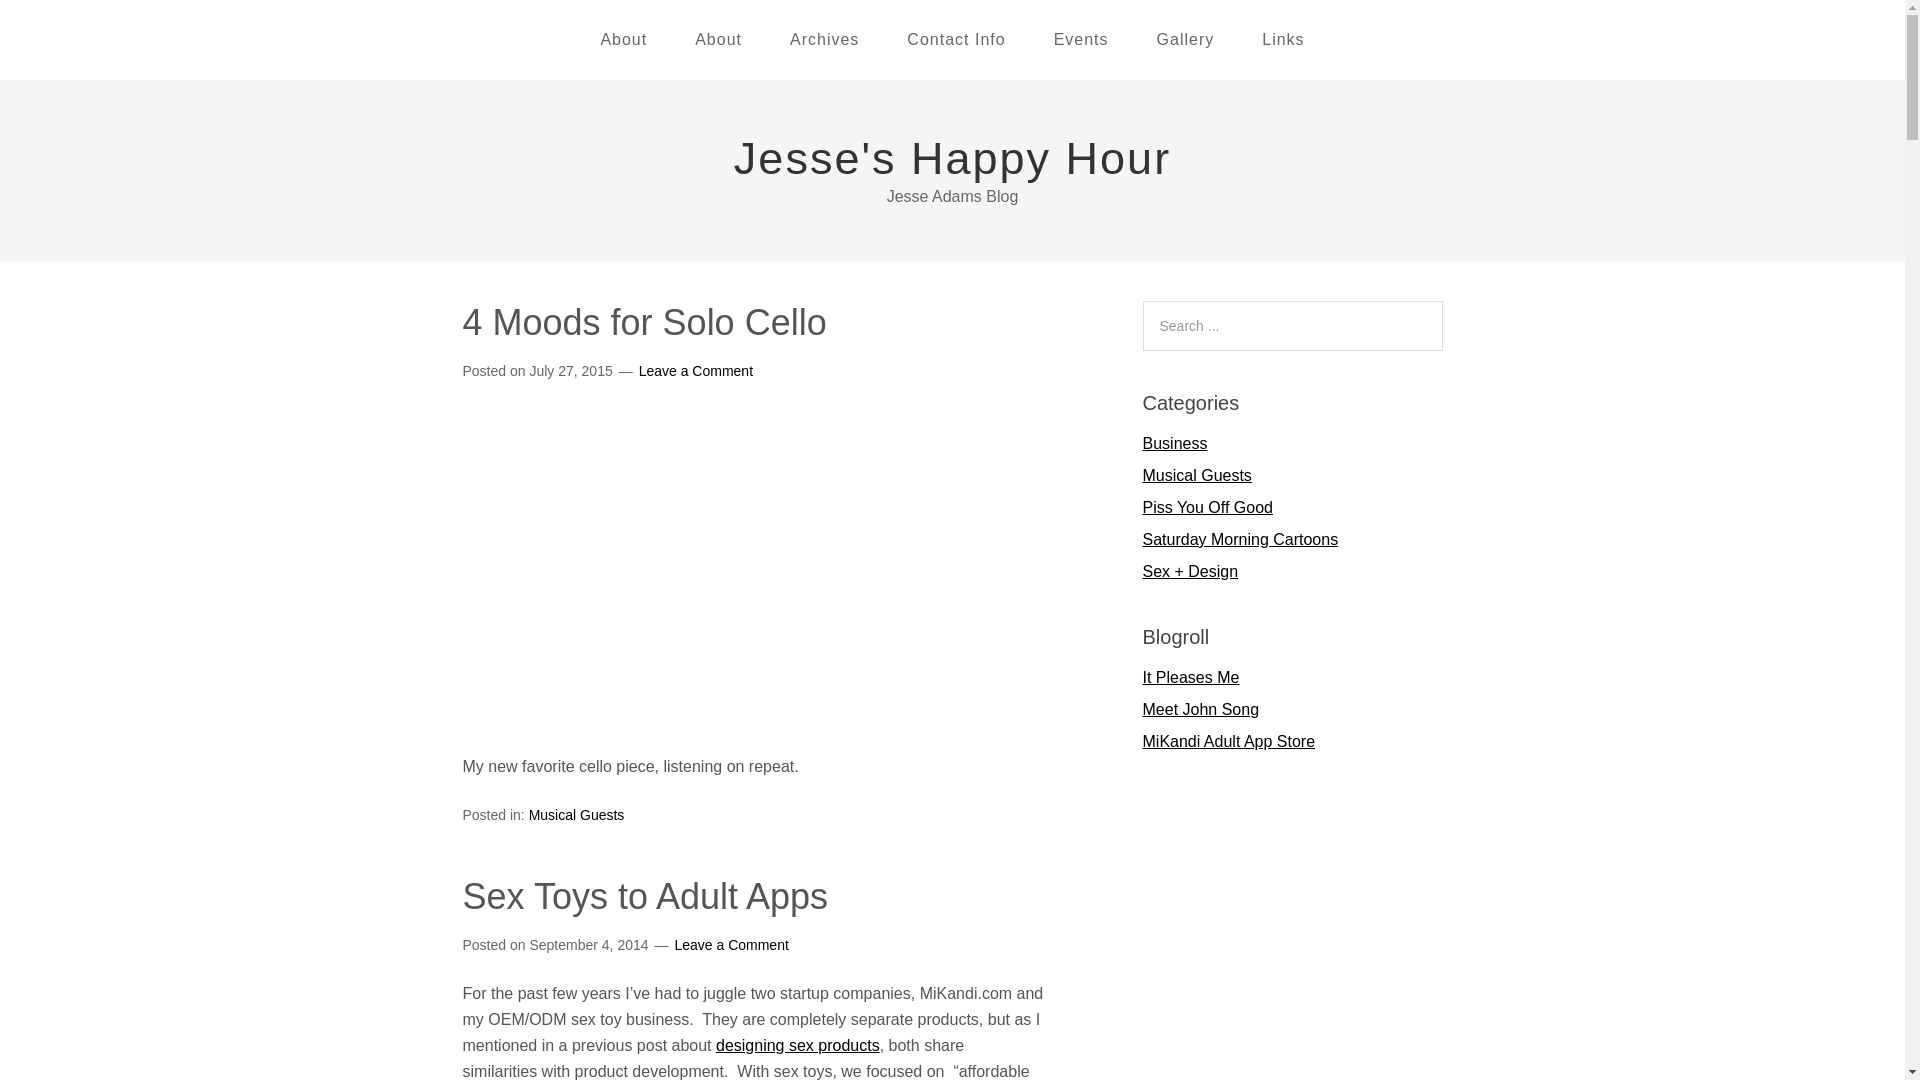  Describe the element at coordinates (577, 815) in the screenshot. I see `Musical Guests` at that location.